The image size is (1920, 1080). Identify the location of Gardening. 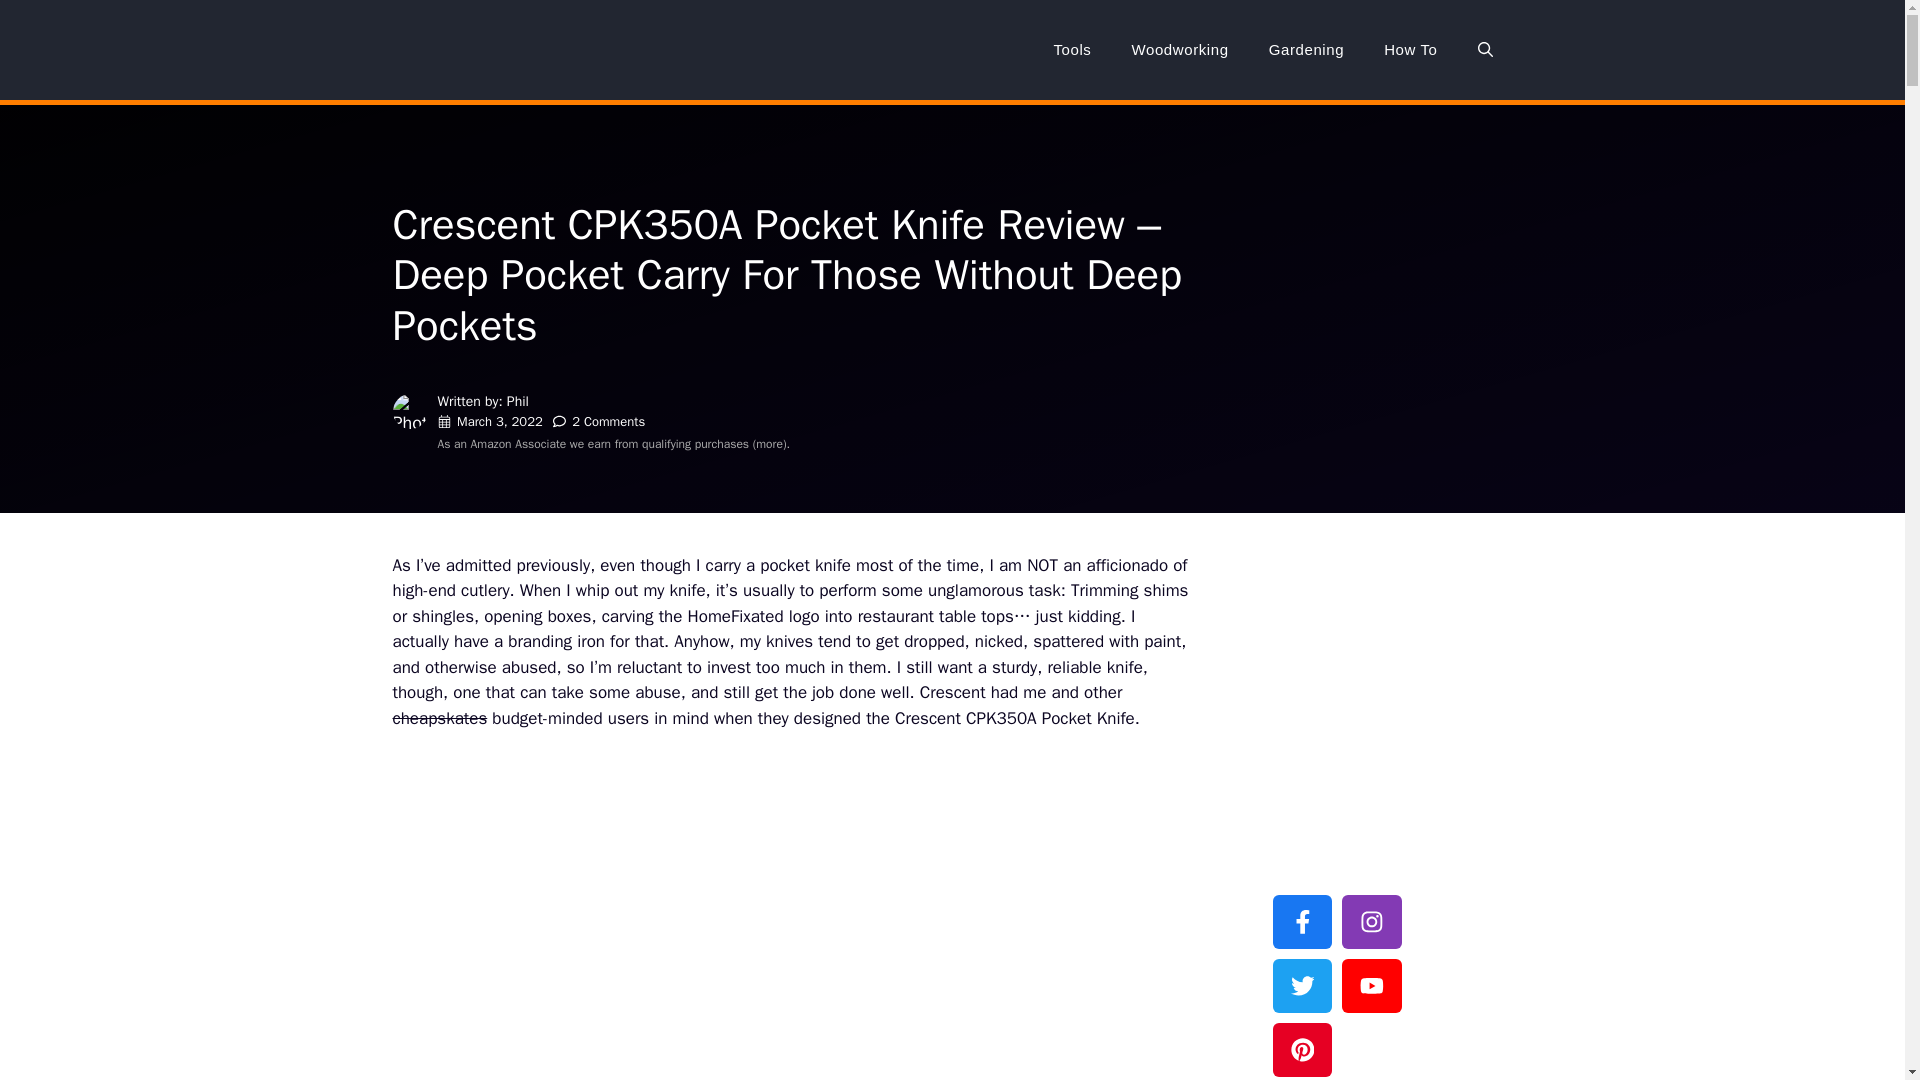
(1306, 50).